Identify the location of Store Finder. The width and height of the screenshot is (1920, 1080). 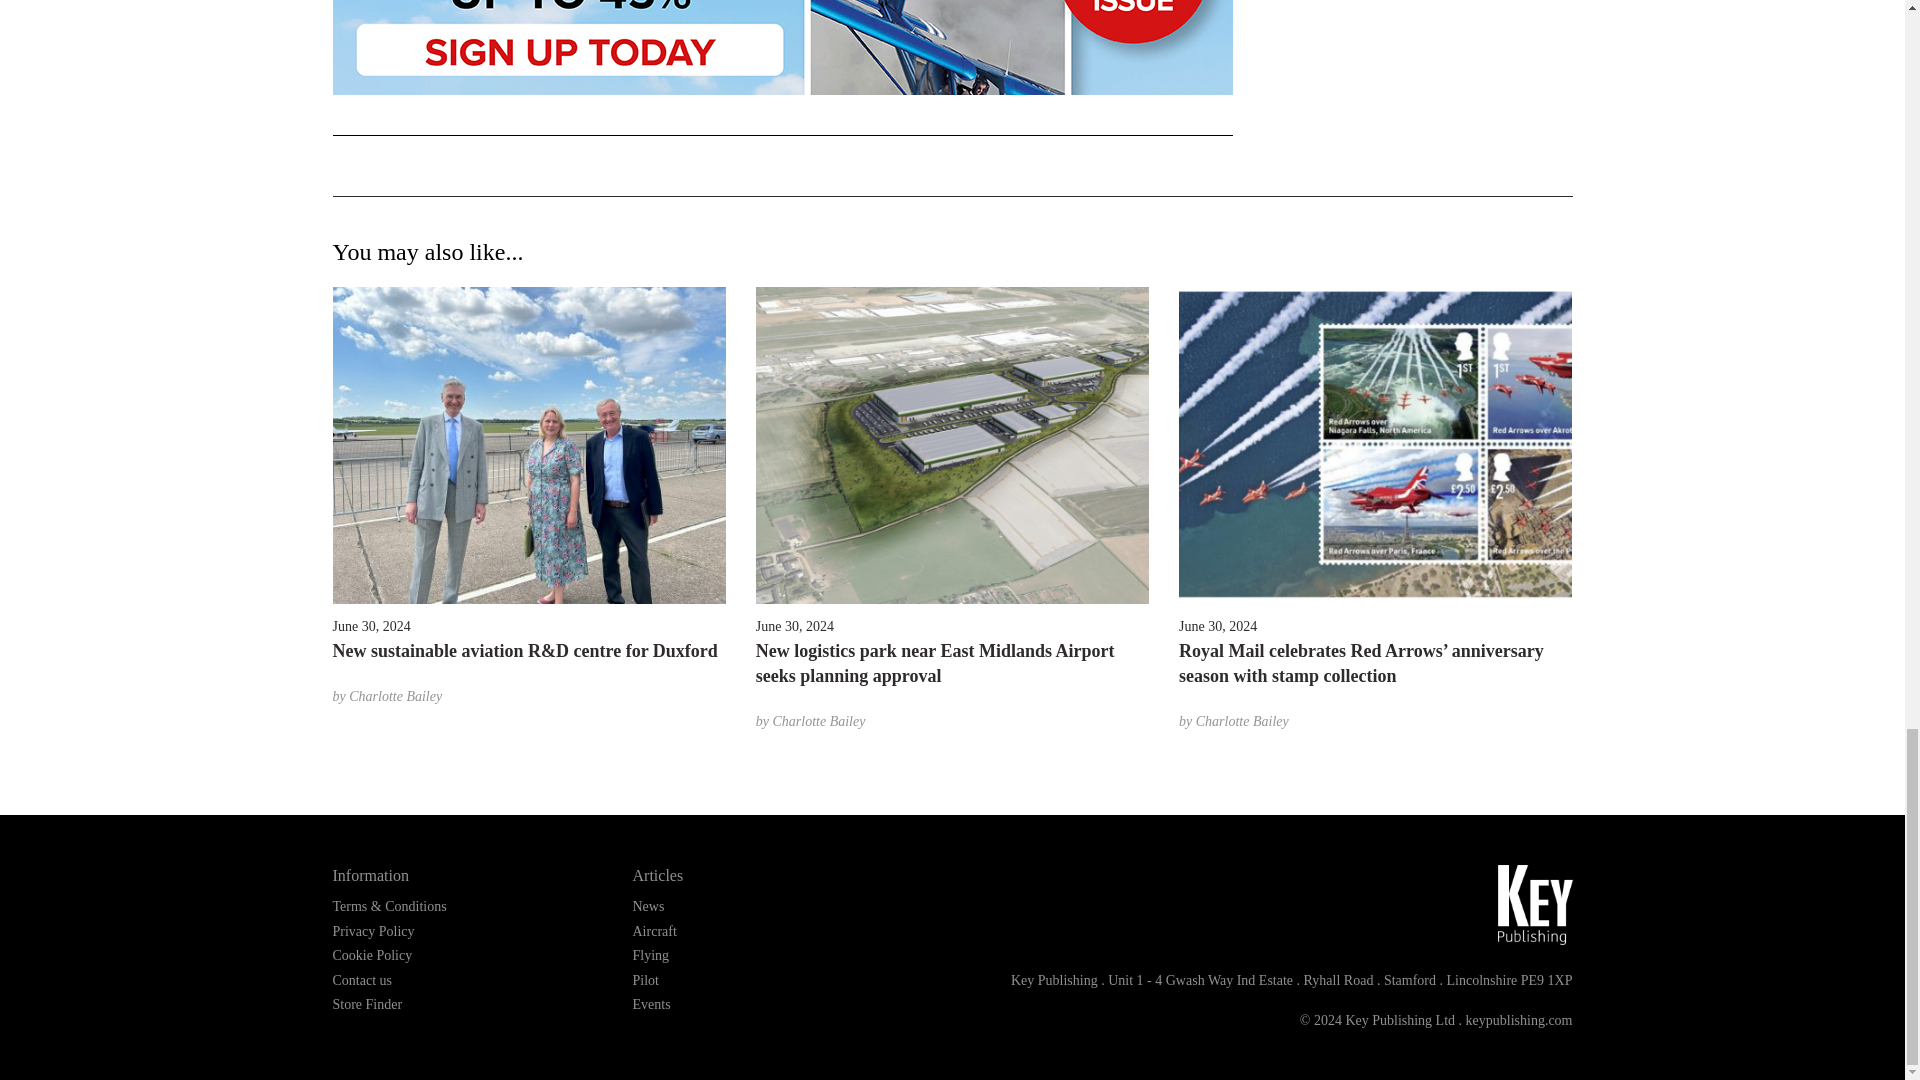
(366, 1004).